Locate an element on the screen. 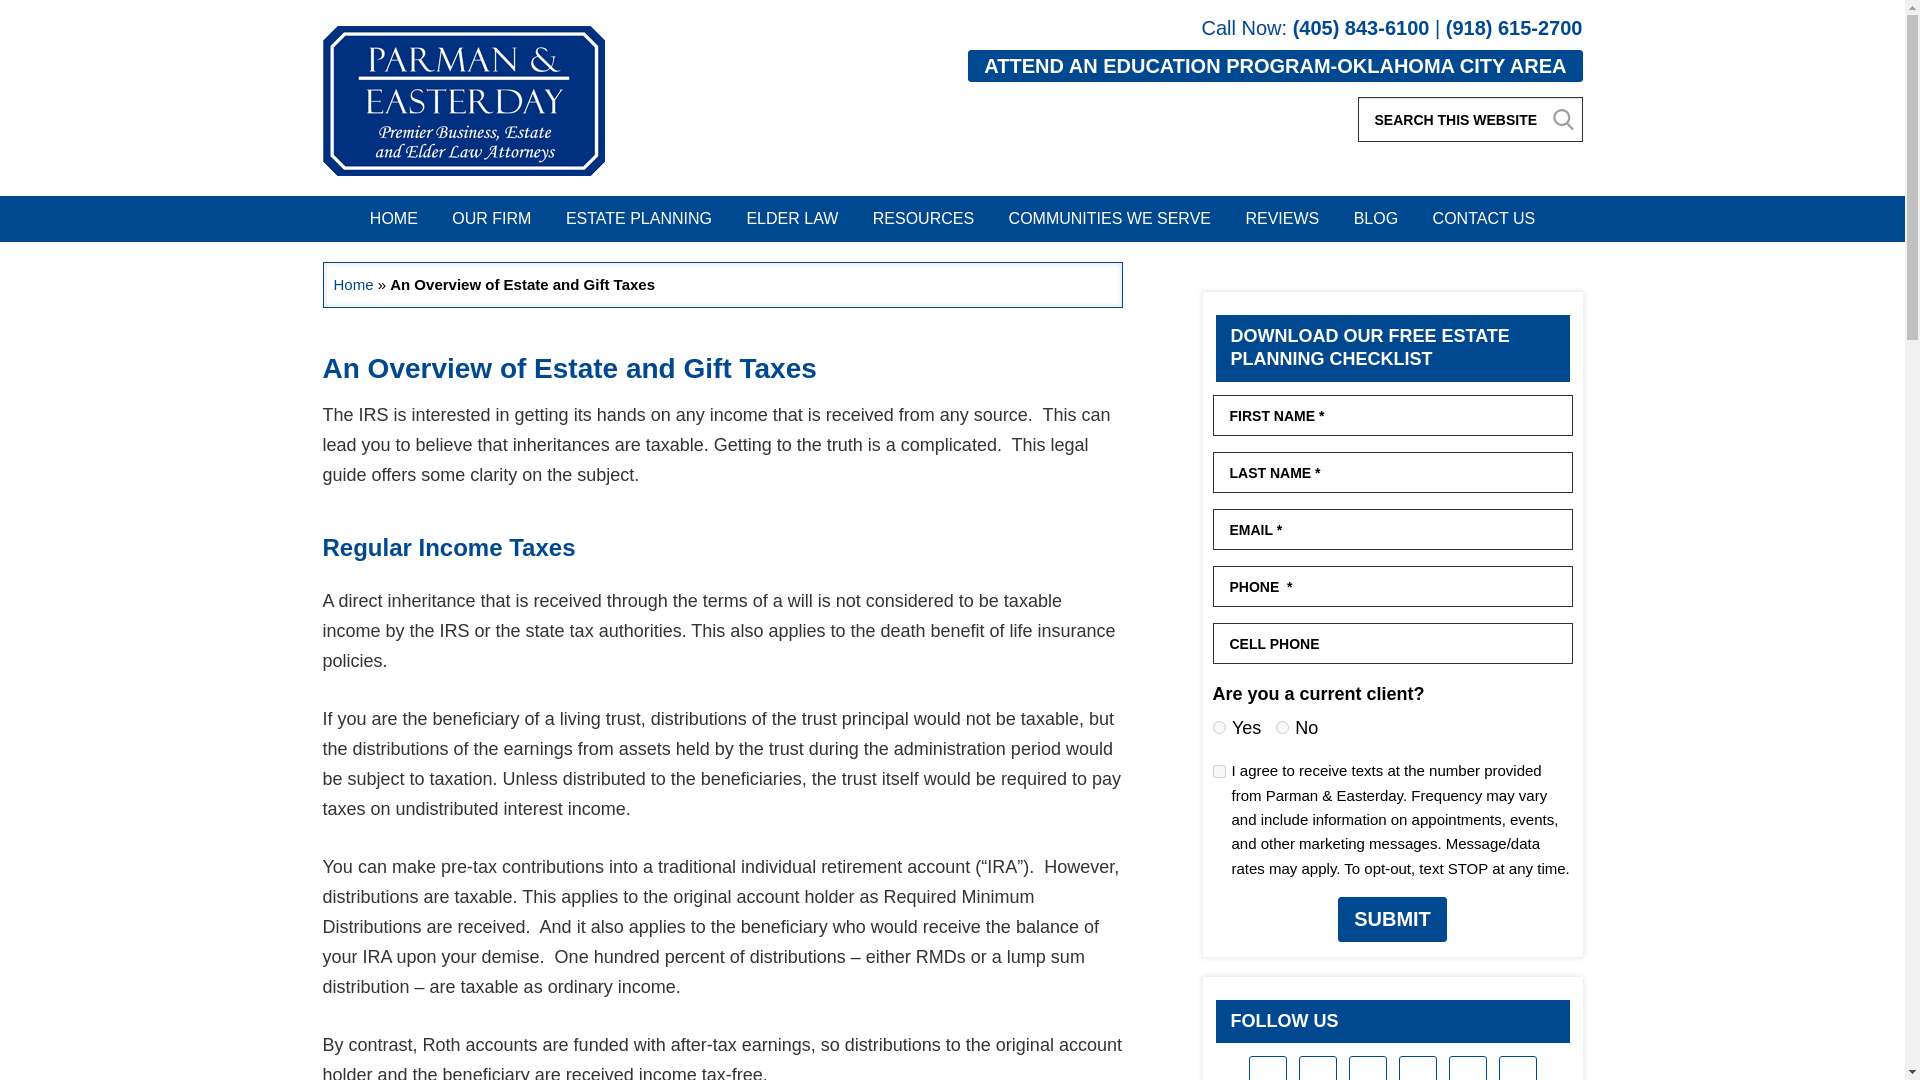 The image size is (1920, 1080). ATTEND AN EDUCATION PROGRAM-OKLAHOMA CITY AREA is located at coordinates (1274, 66).